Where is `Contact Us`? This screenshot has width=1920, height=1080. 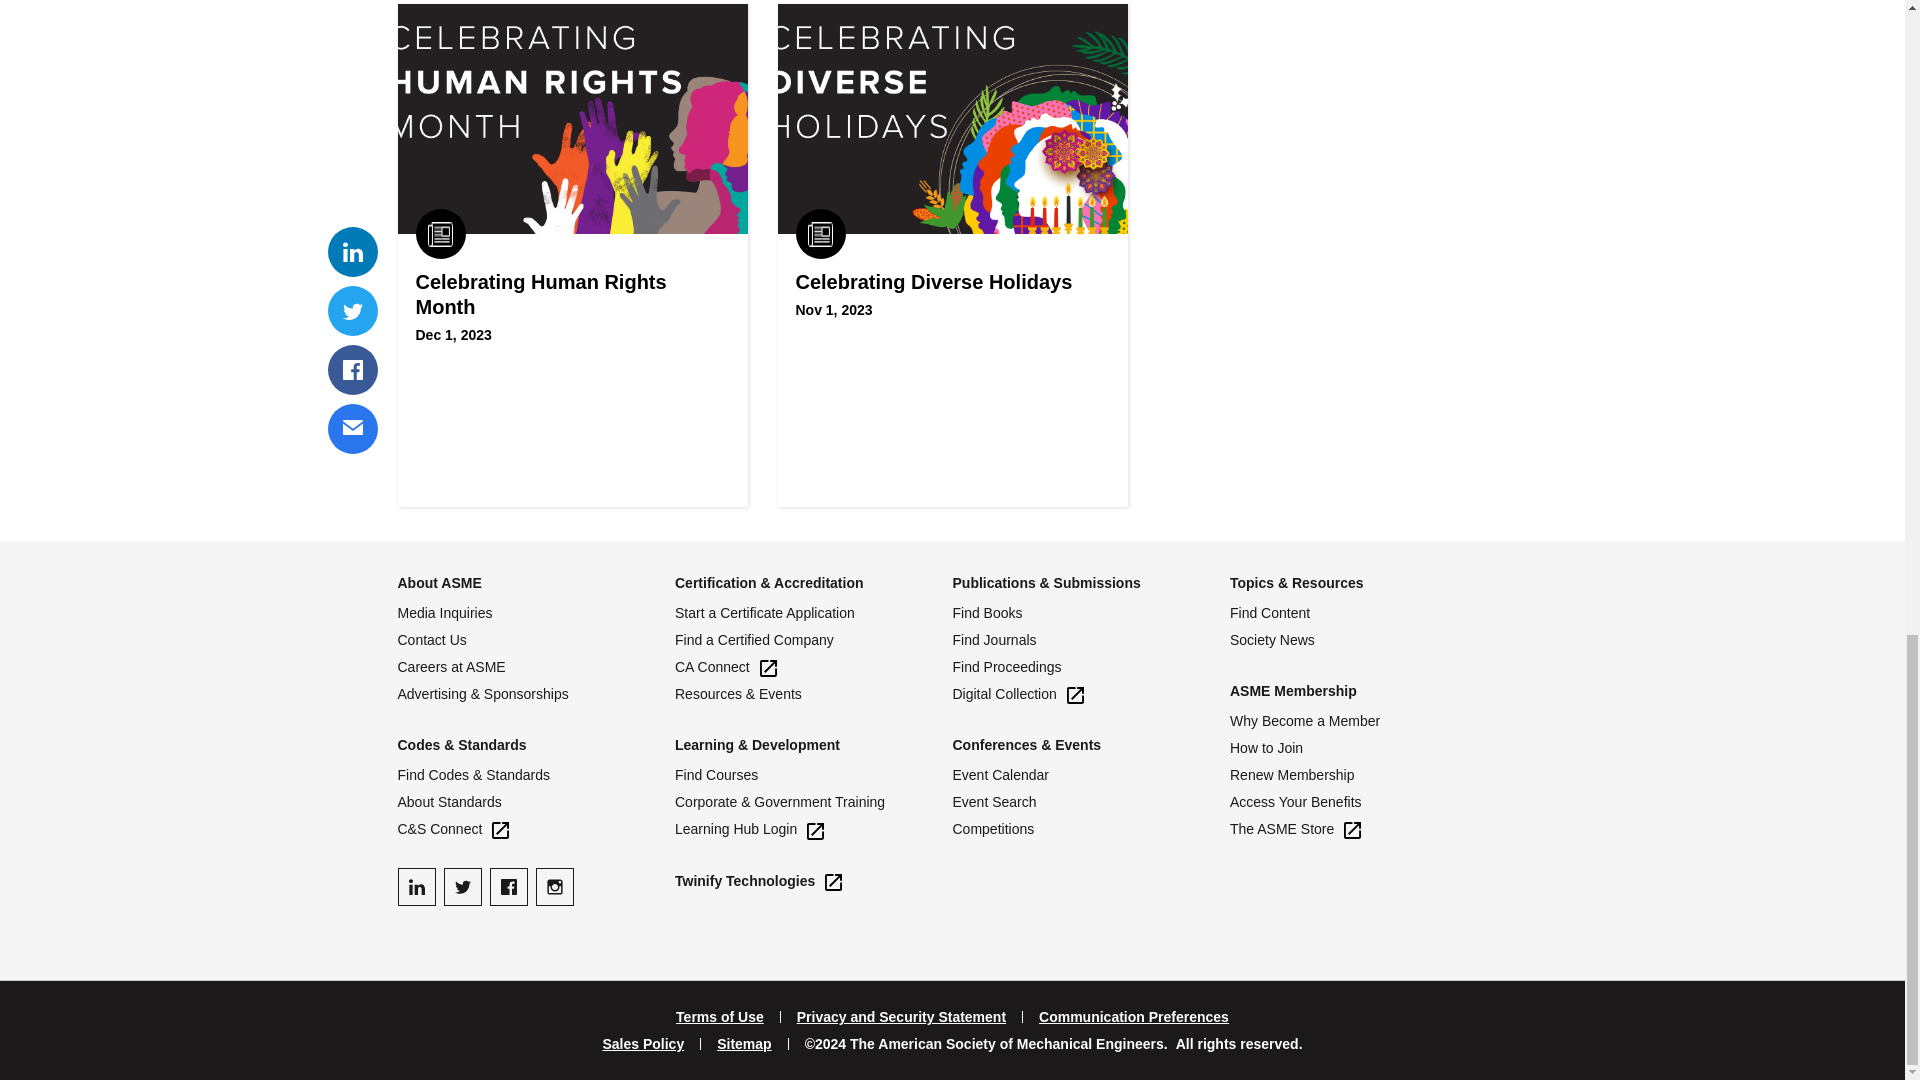
Contact Us is located at coordinates (536, 640).